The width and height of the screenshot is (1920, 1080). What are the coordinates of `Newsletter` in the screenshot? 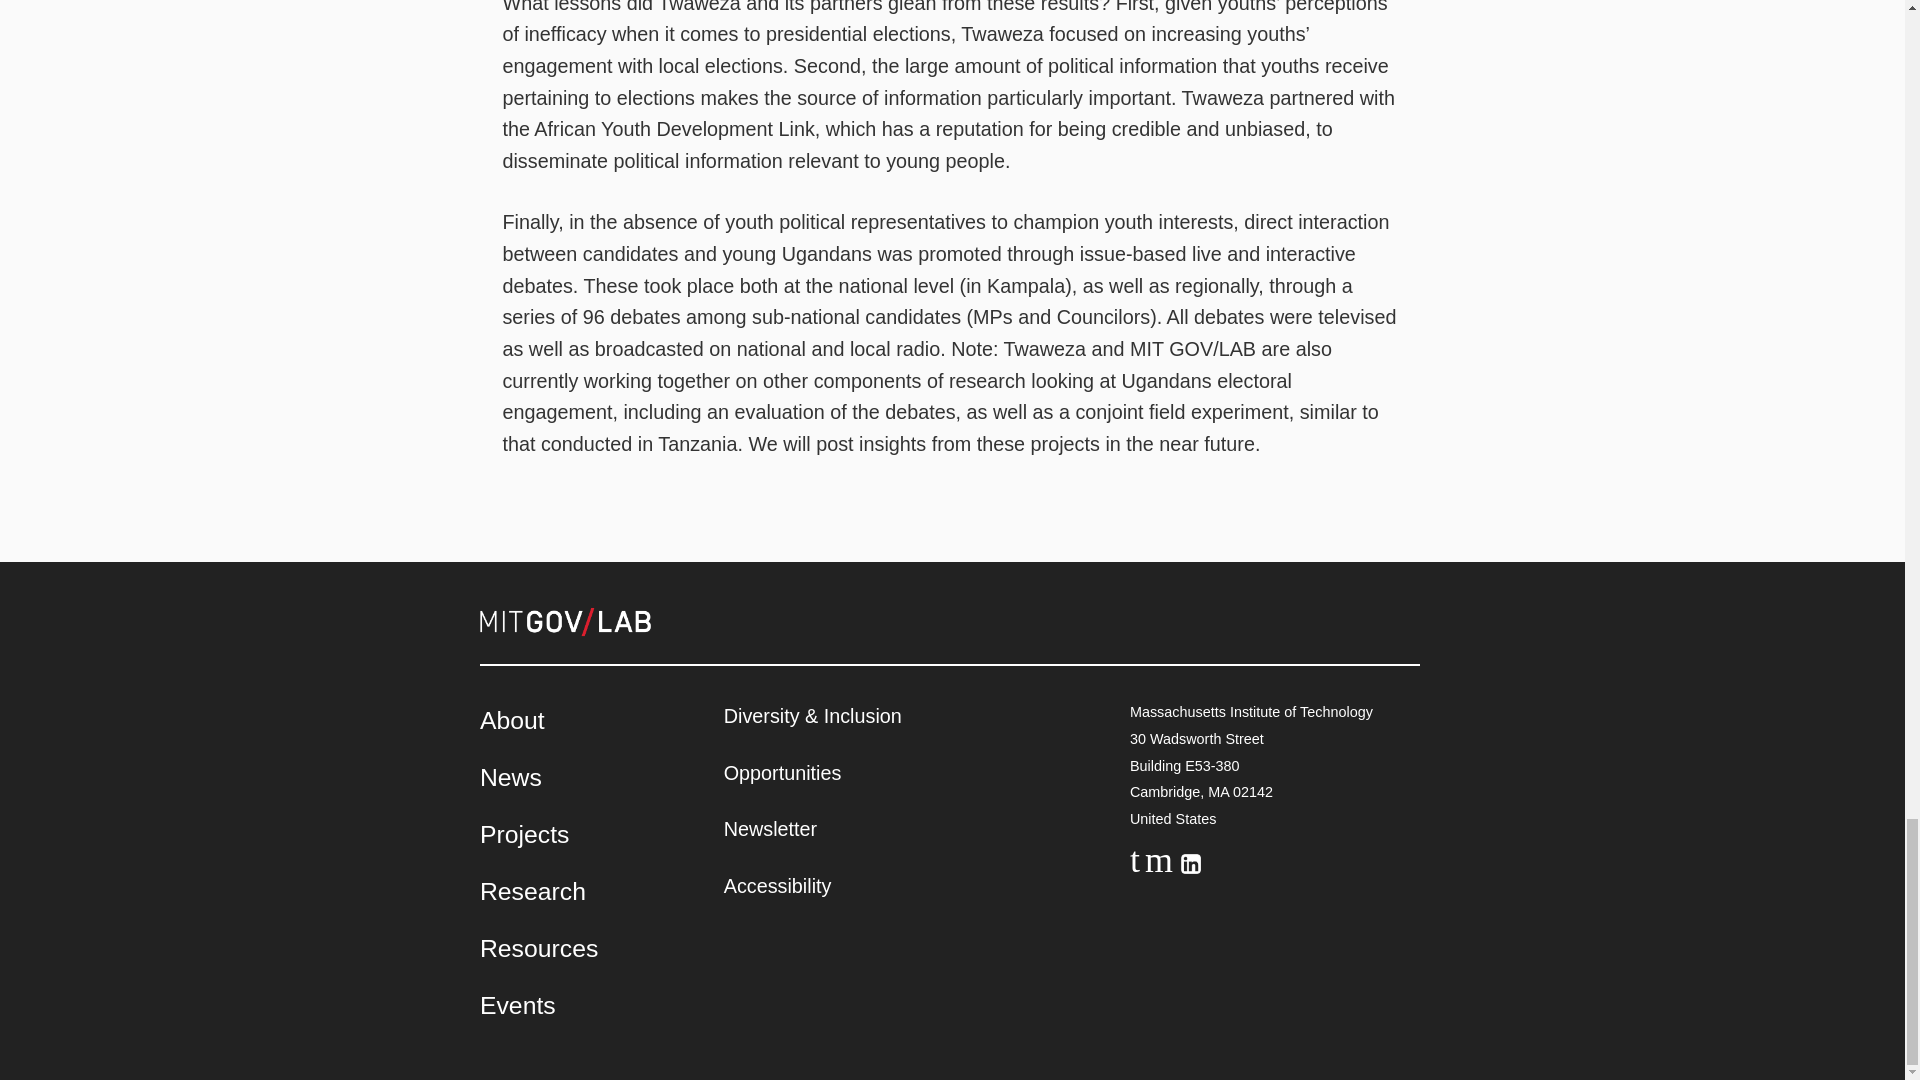 It's located at (770, 828).